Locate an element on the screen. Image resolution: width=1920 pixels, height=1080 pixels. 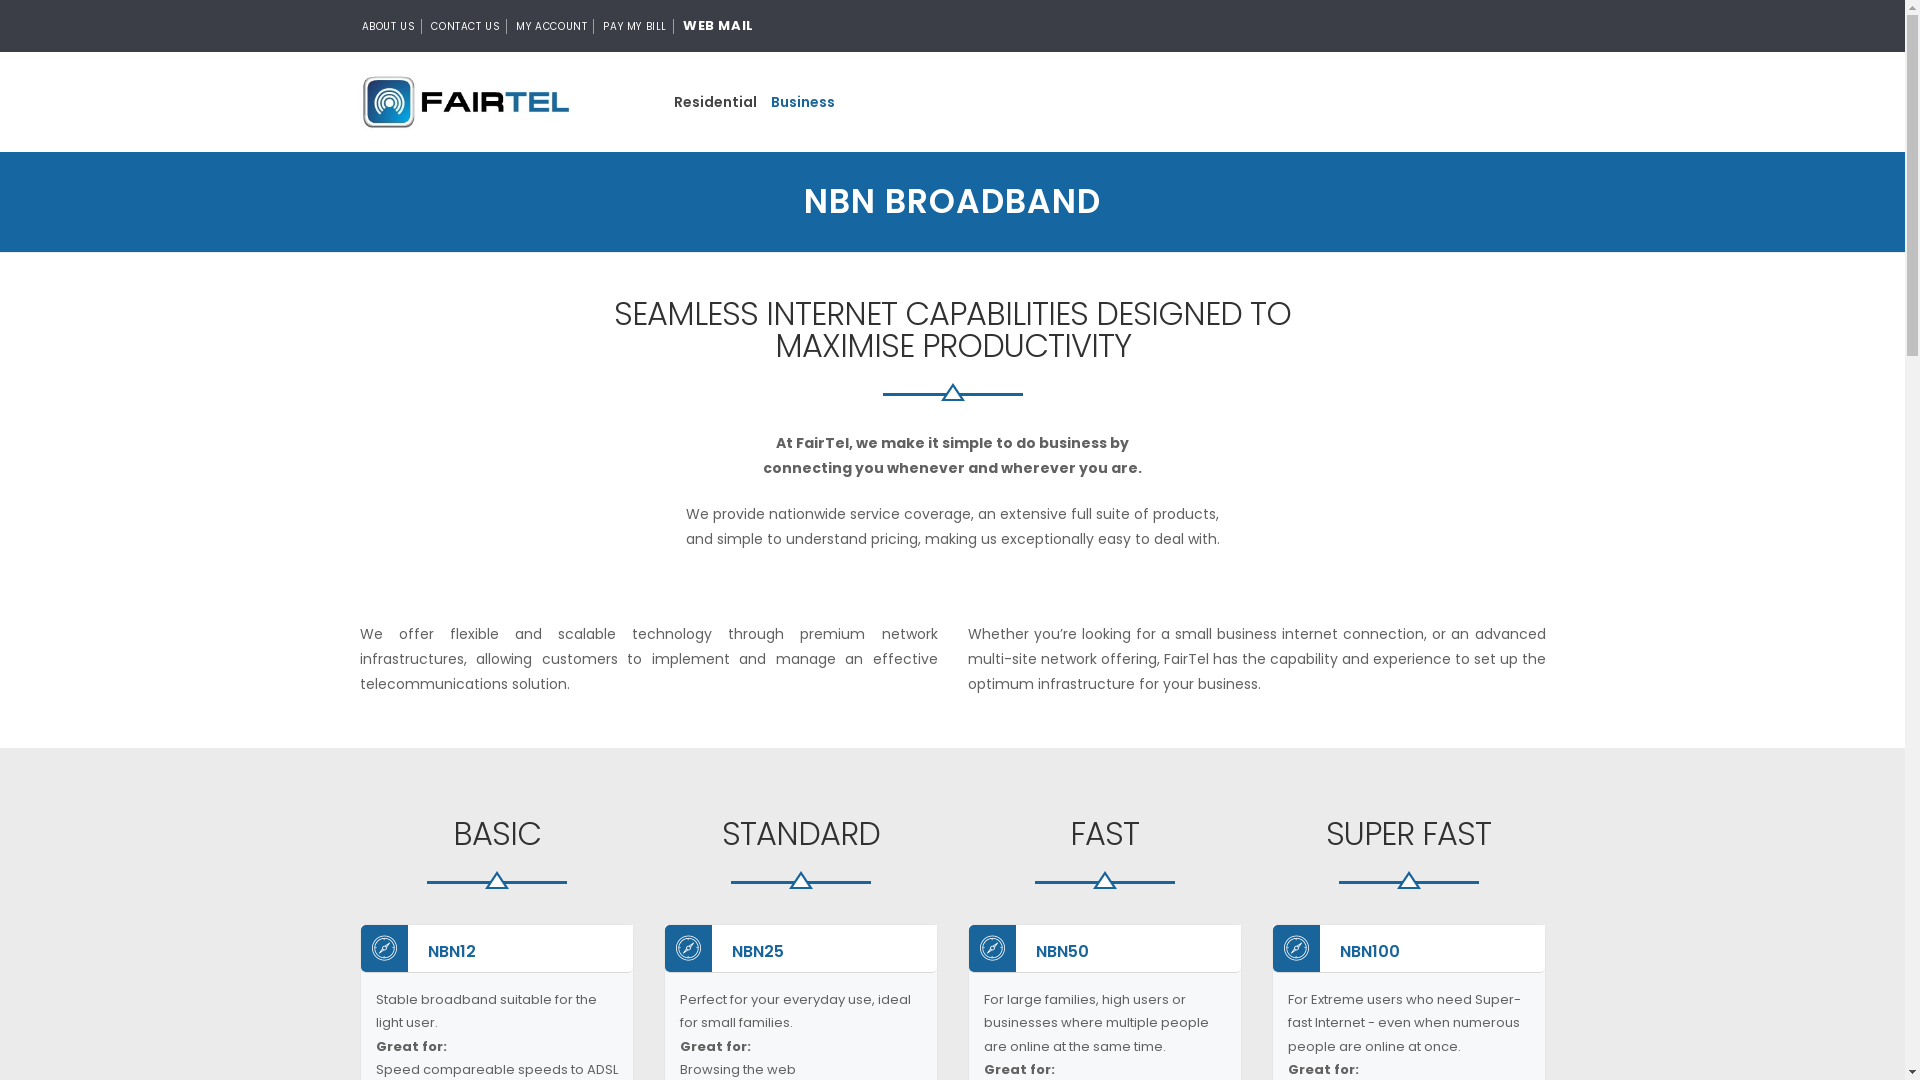
WEB MAIL is located at coordinates (718, 26).